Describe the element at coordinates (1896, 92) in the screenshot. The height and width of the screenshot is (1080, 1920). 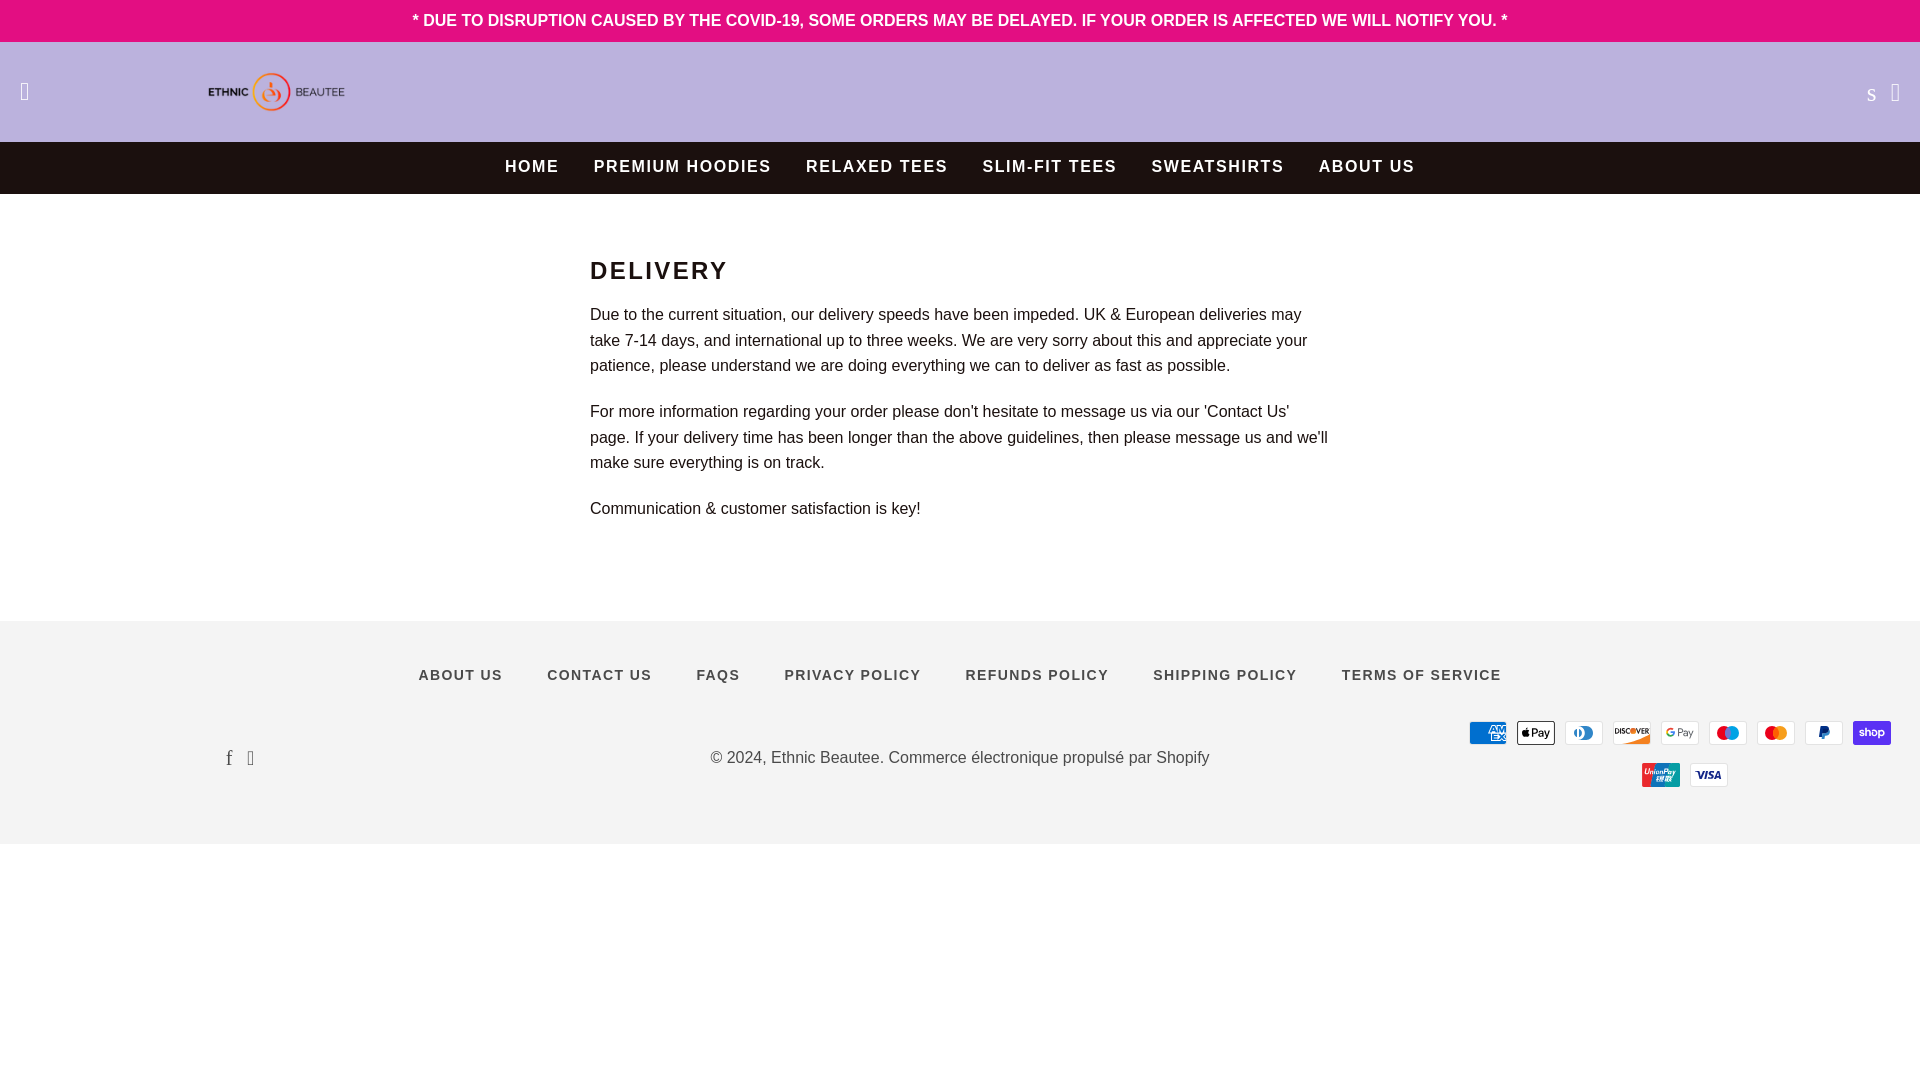
I see `Panier` at that location.